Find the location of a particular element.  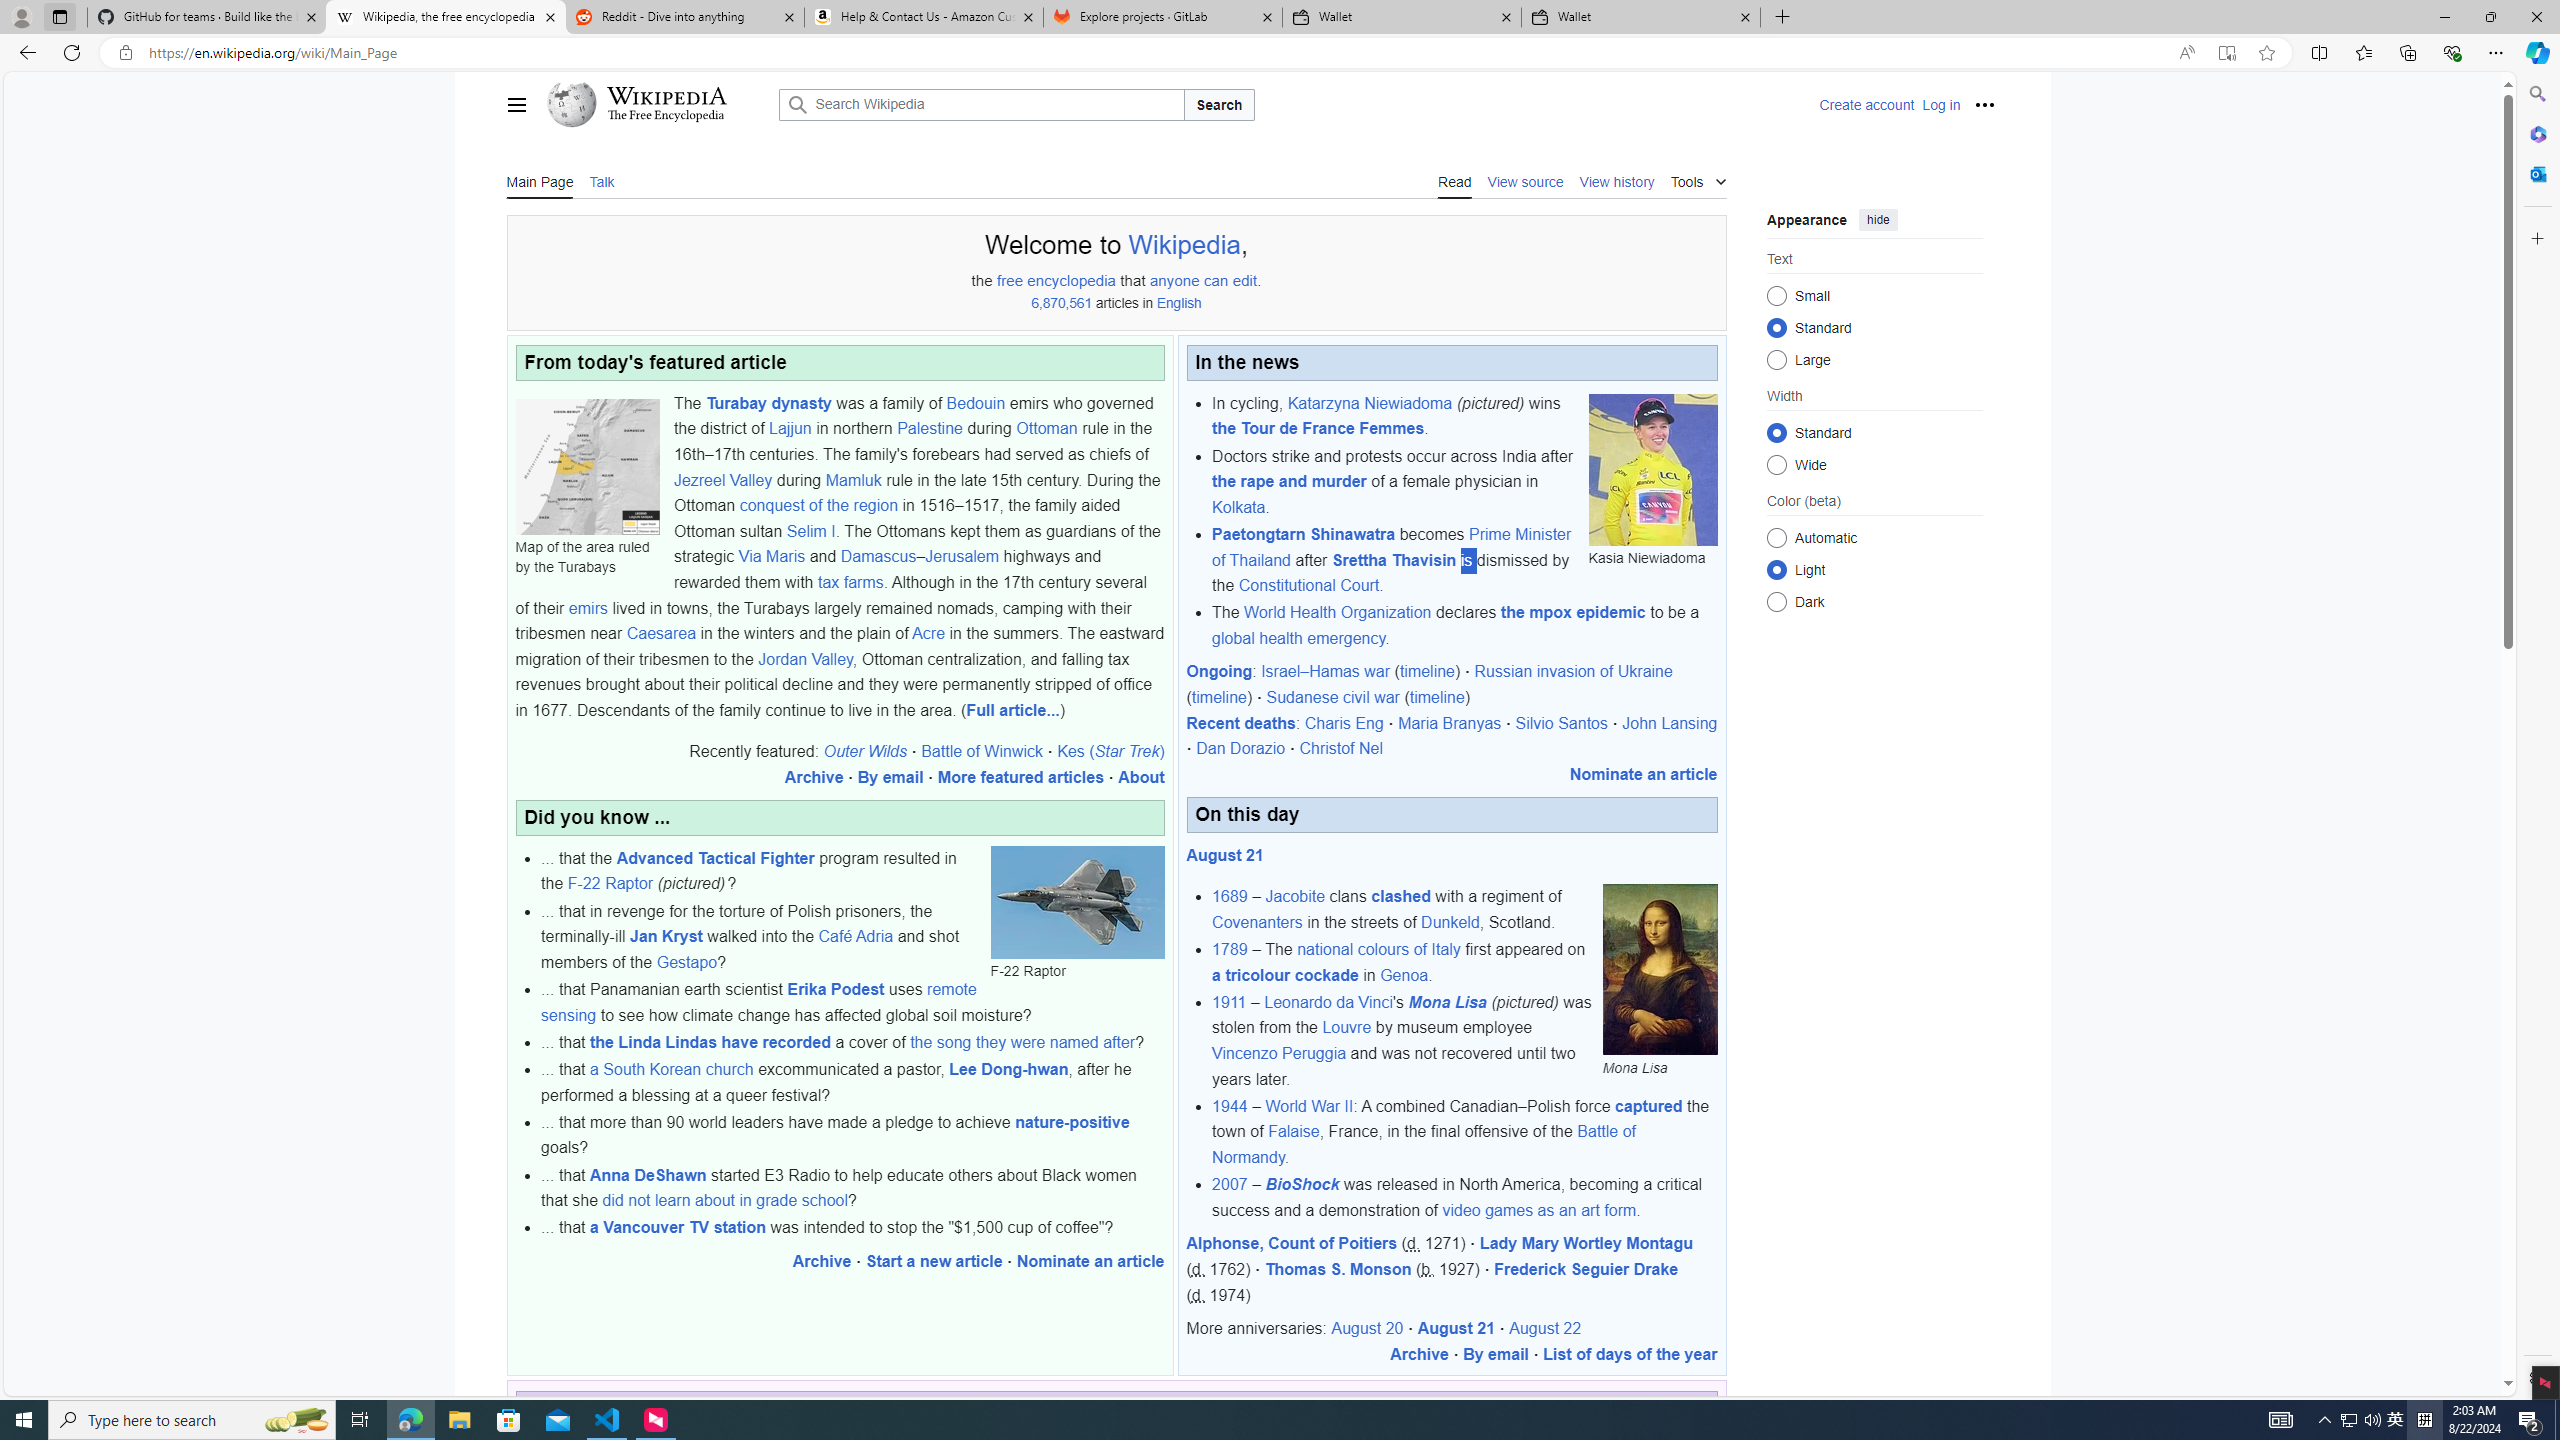

Erika Podest is located at coordinates (835, 990).